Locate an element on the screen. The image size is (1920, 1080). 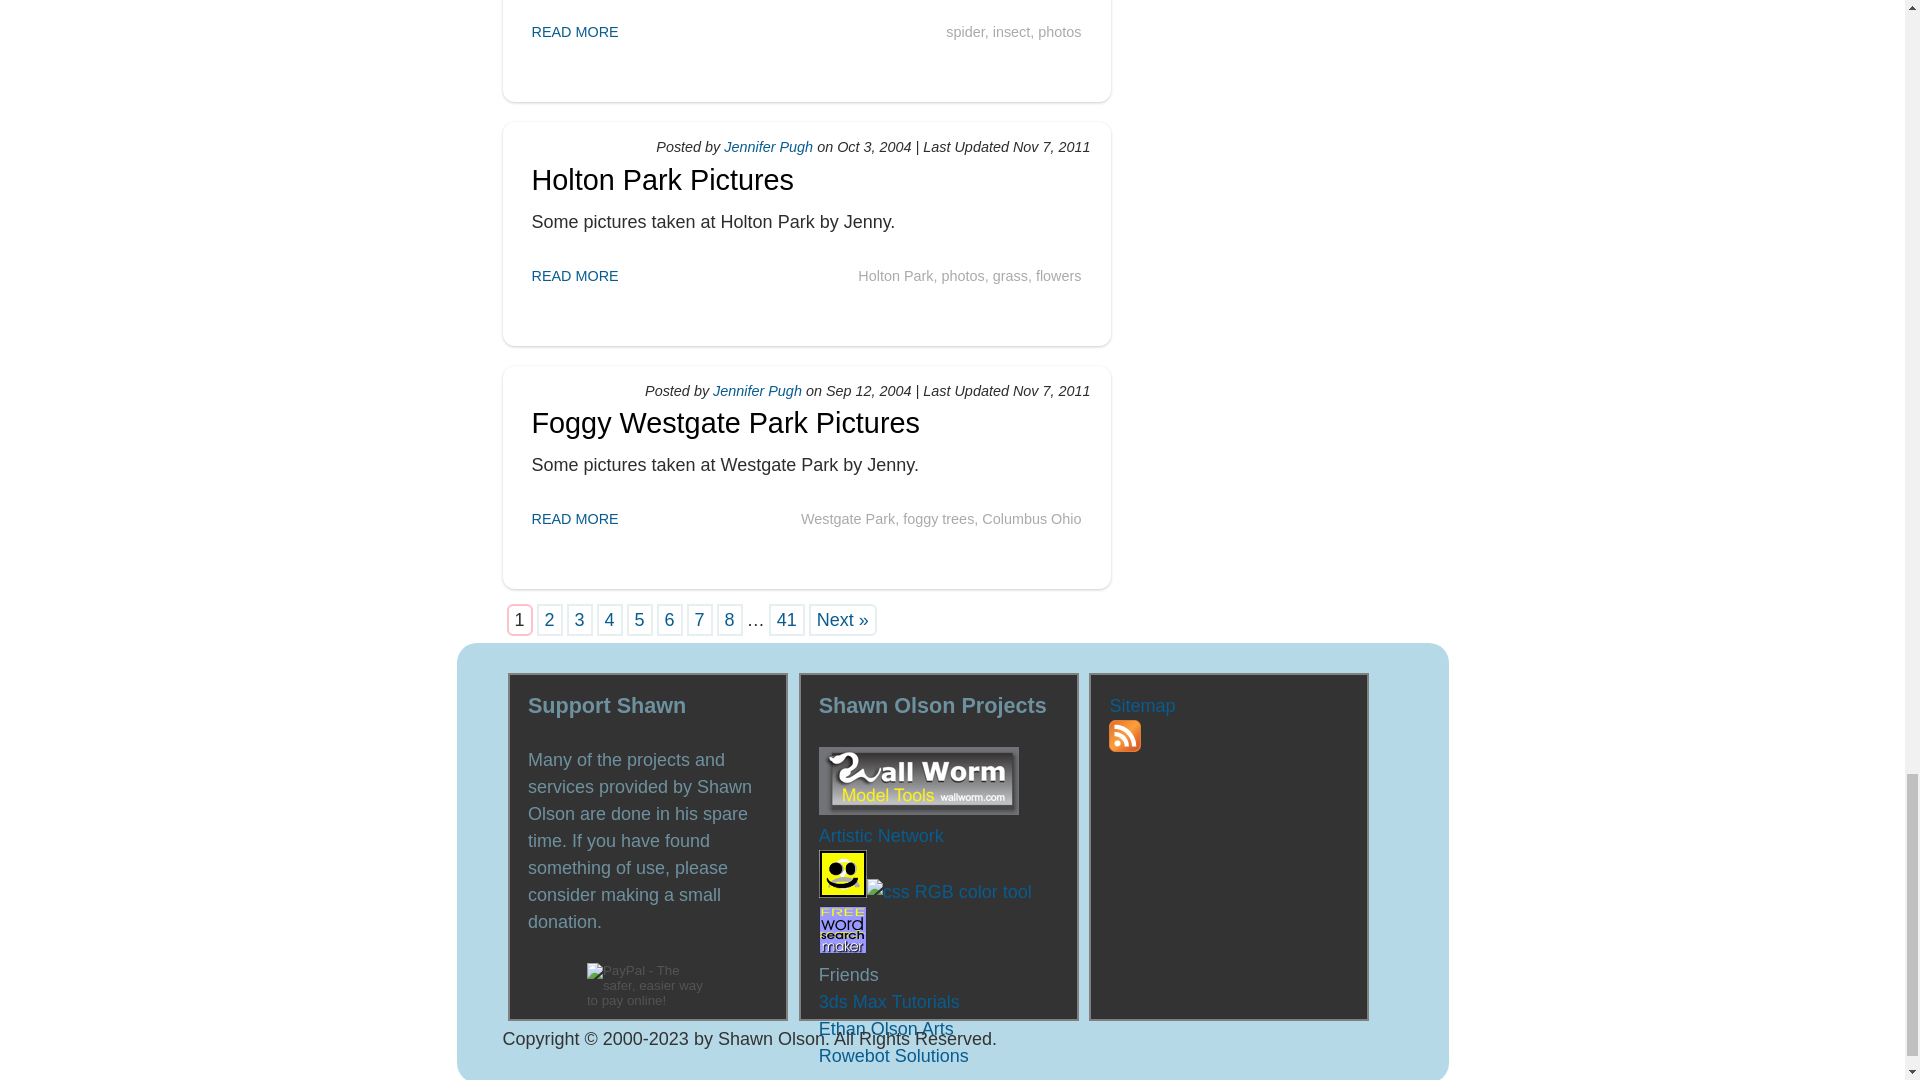
41 is located at coordinates (786, 620).